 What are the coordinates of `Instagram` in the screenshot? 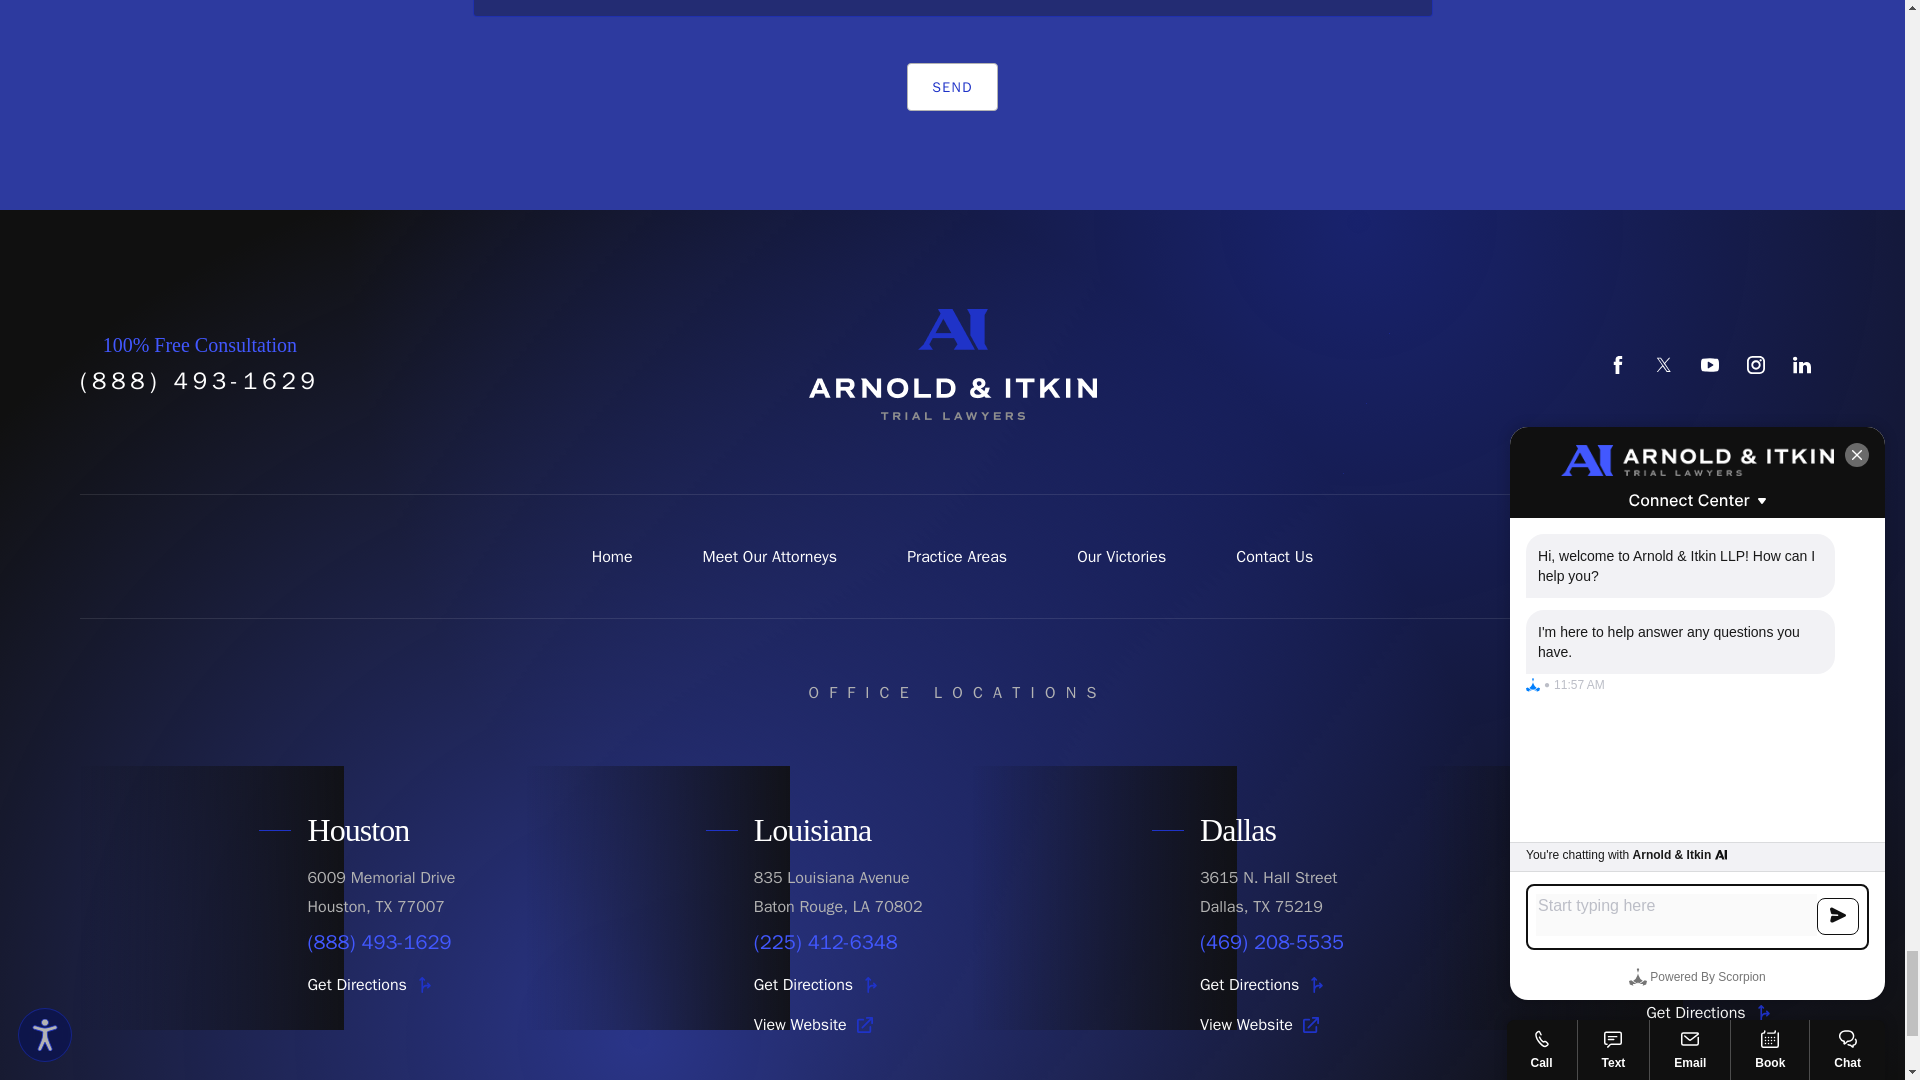 It's located at (1756, 364).